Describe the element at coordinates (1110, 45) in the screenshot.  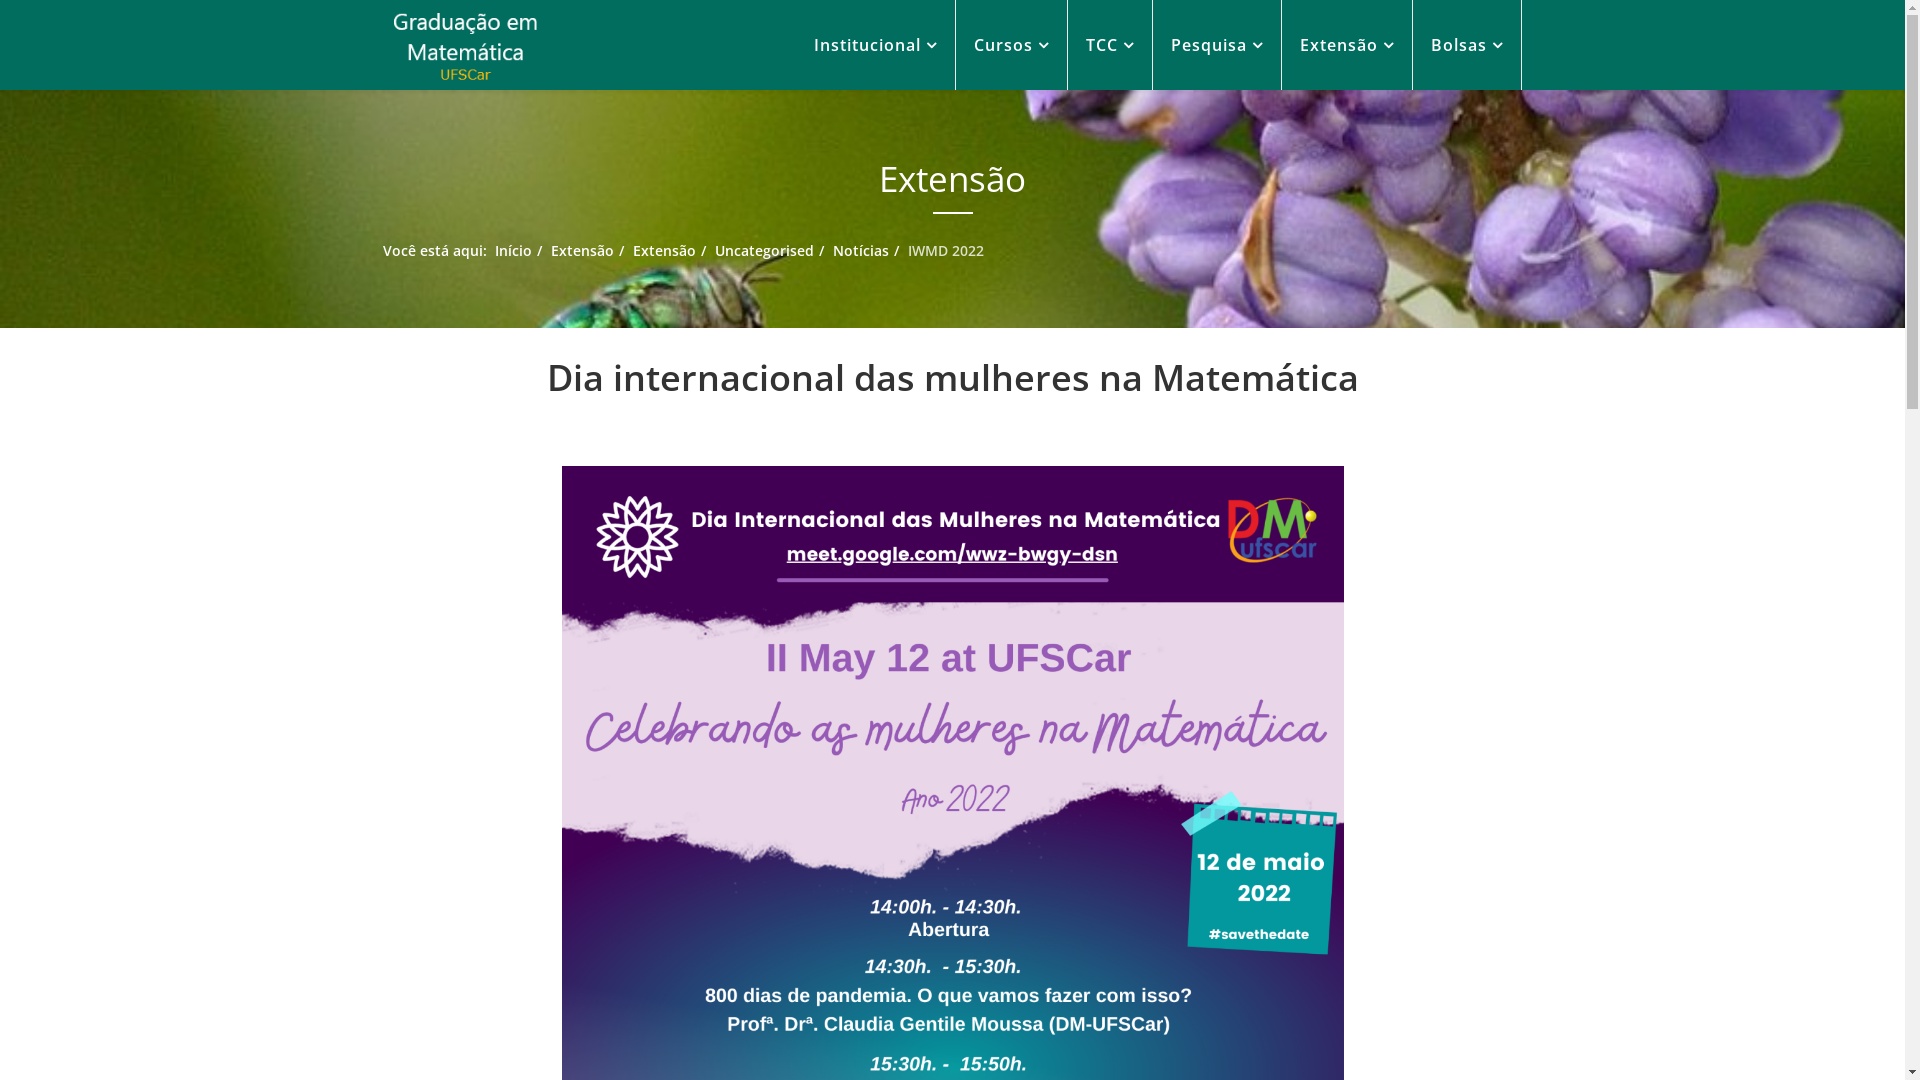
I see `TCC` at that location.